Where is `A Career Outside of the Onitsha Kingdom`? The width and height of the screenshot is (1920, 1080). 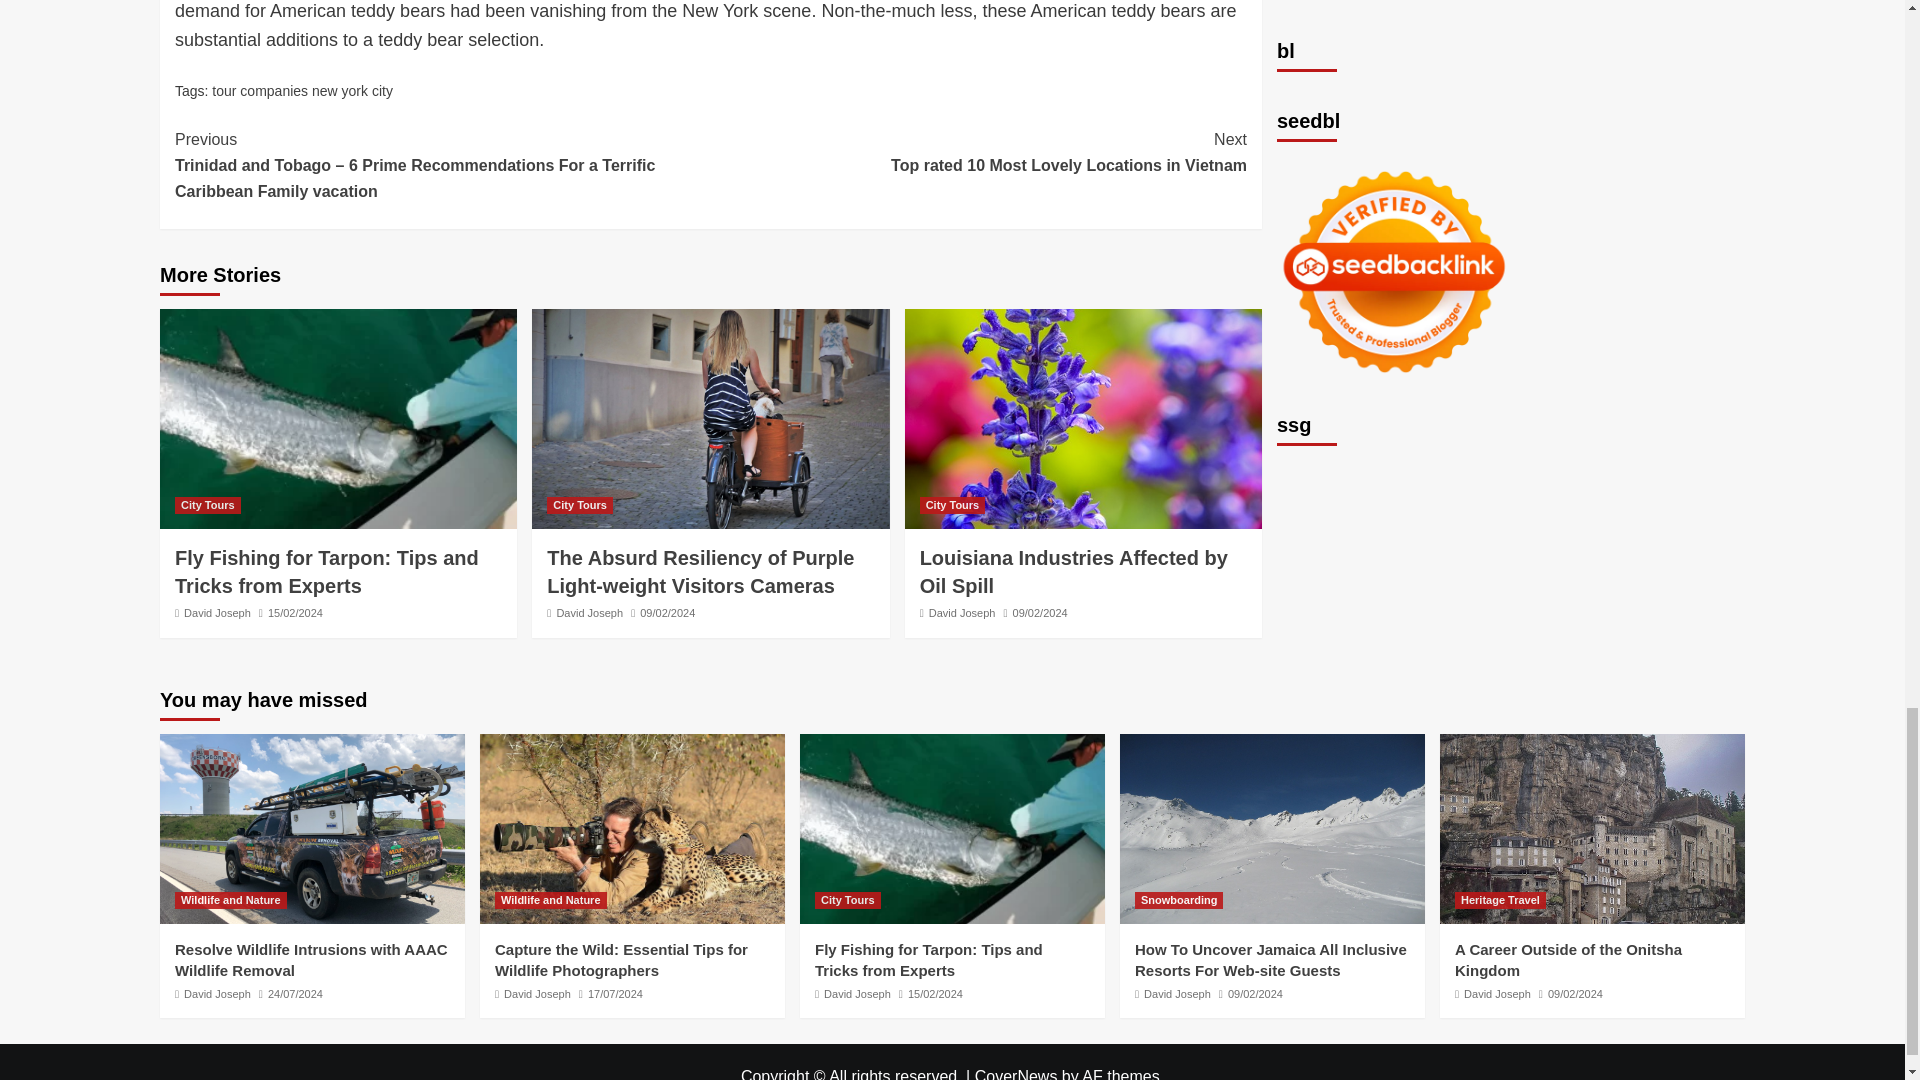
A Career Outside of the Onitsha Kingdom is located at coordinates (1592, 829).